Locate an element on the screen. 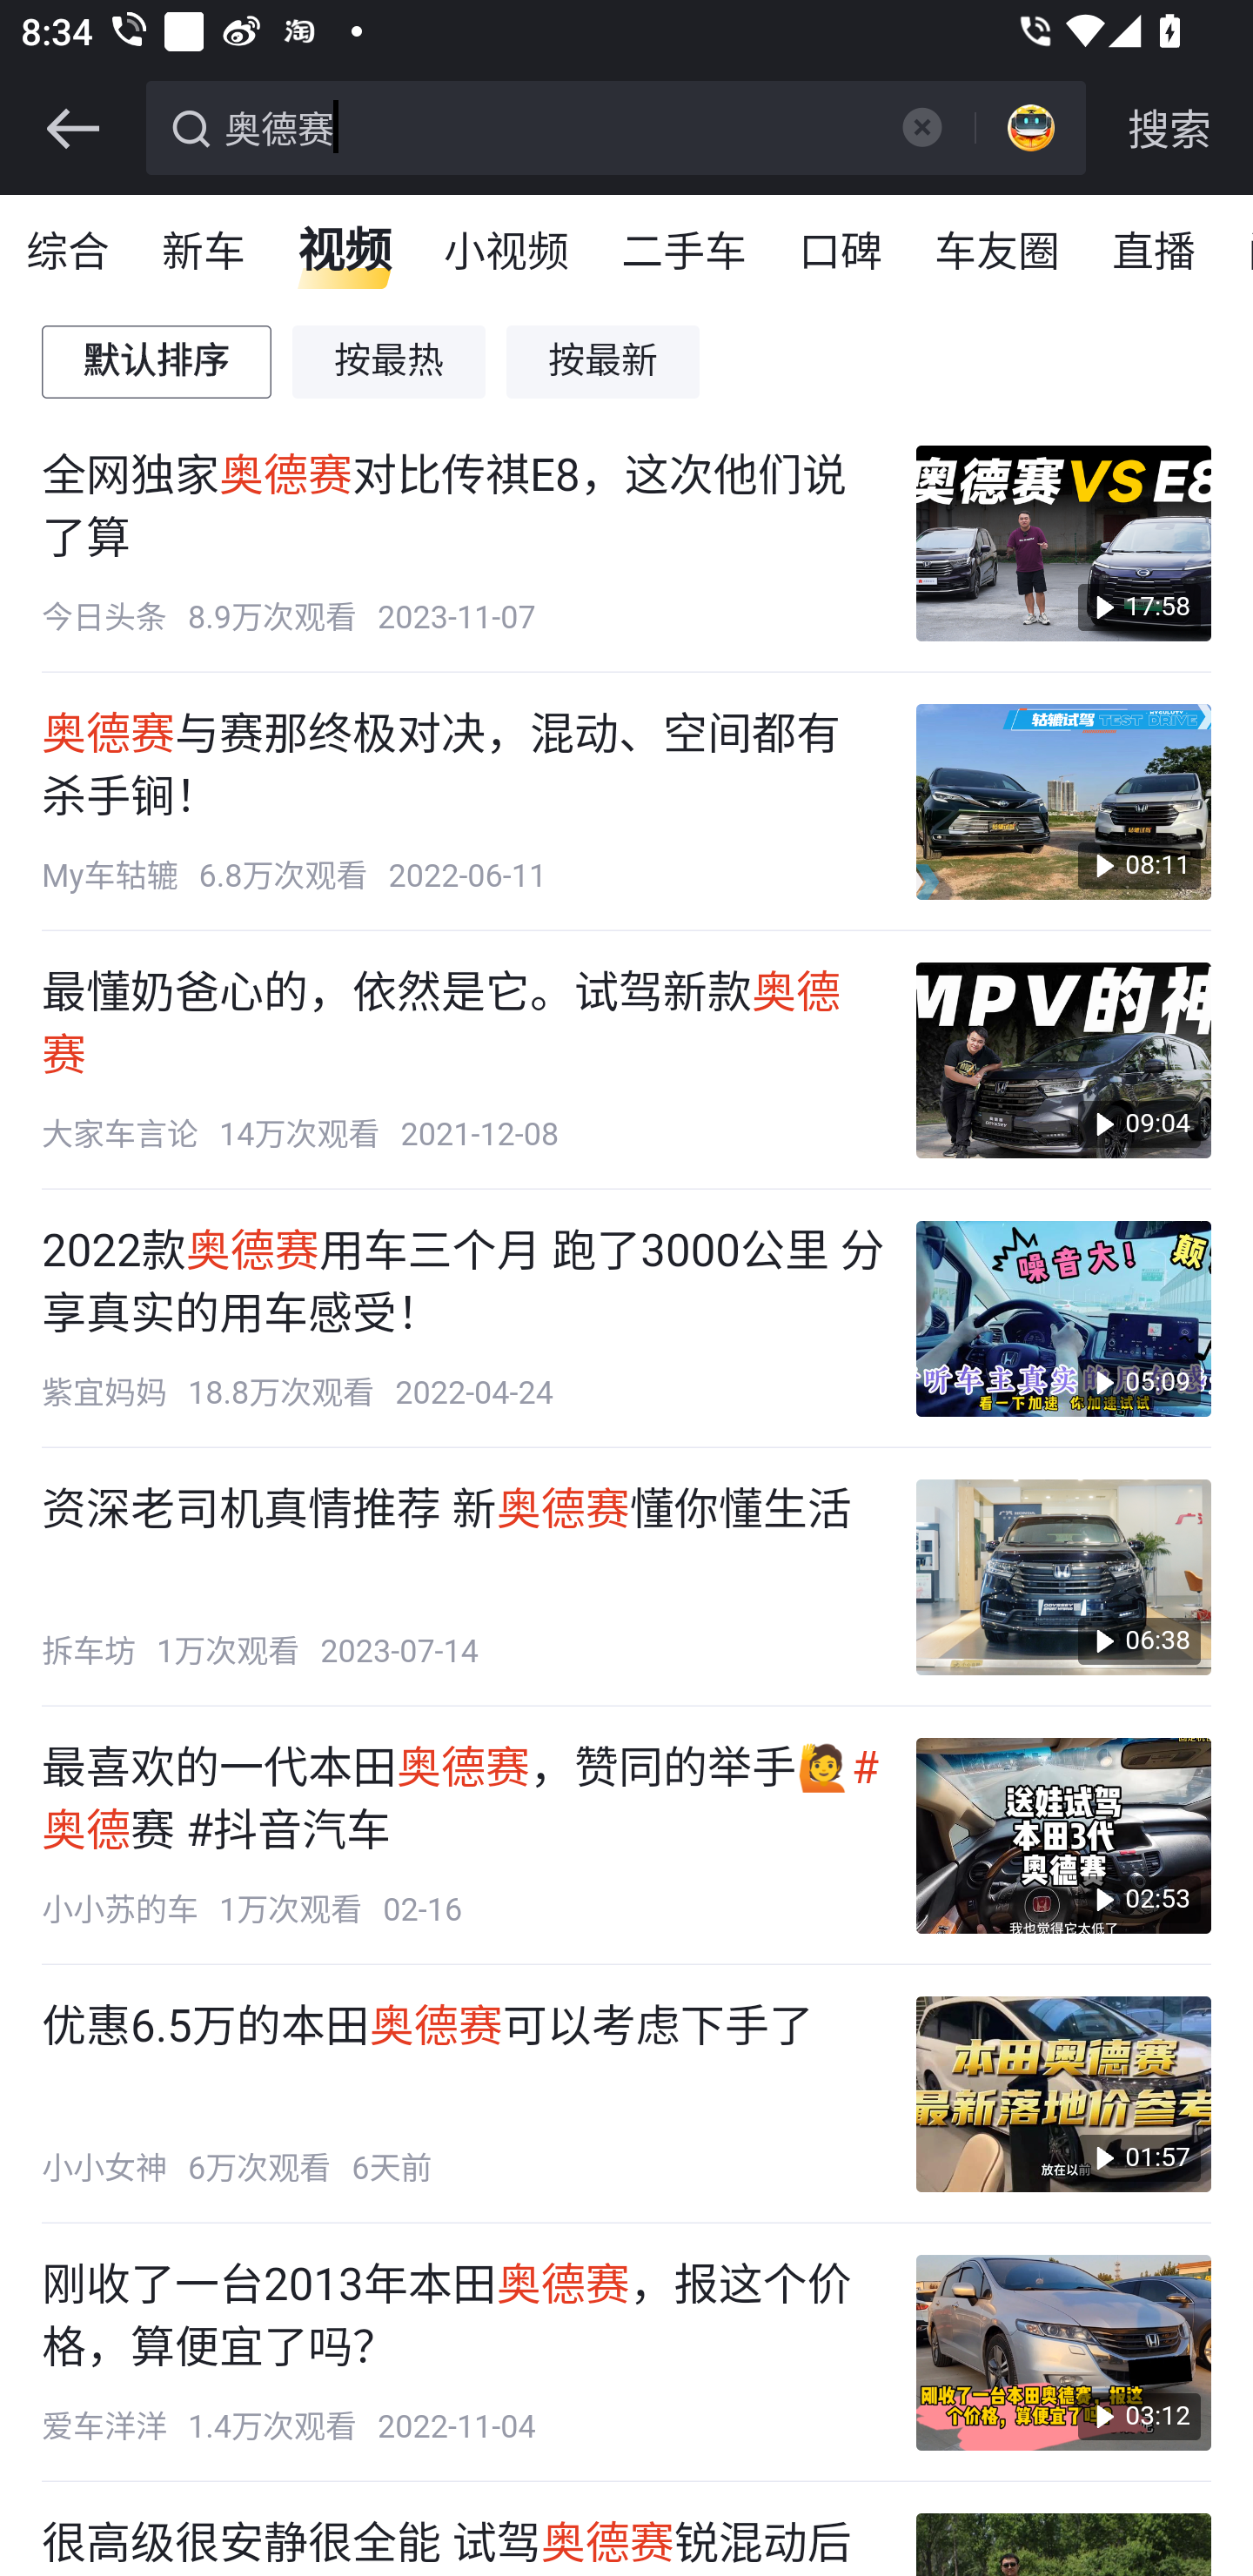 The image size is (1253, 2576). 奥德赛 is located at coordinates (545, 125).